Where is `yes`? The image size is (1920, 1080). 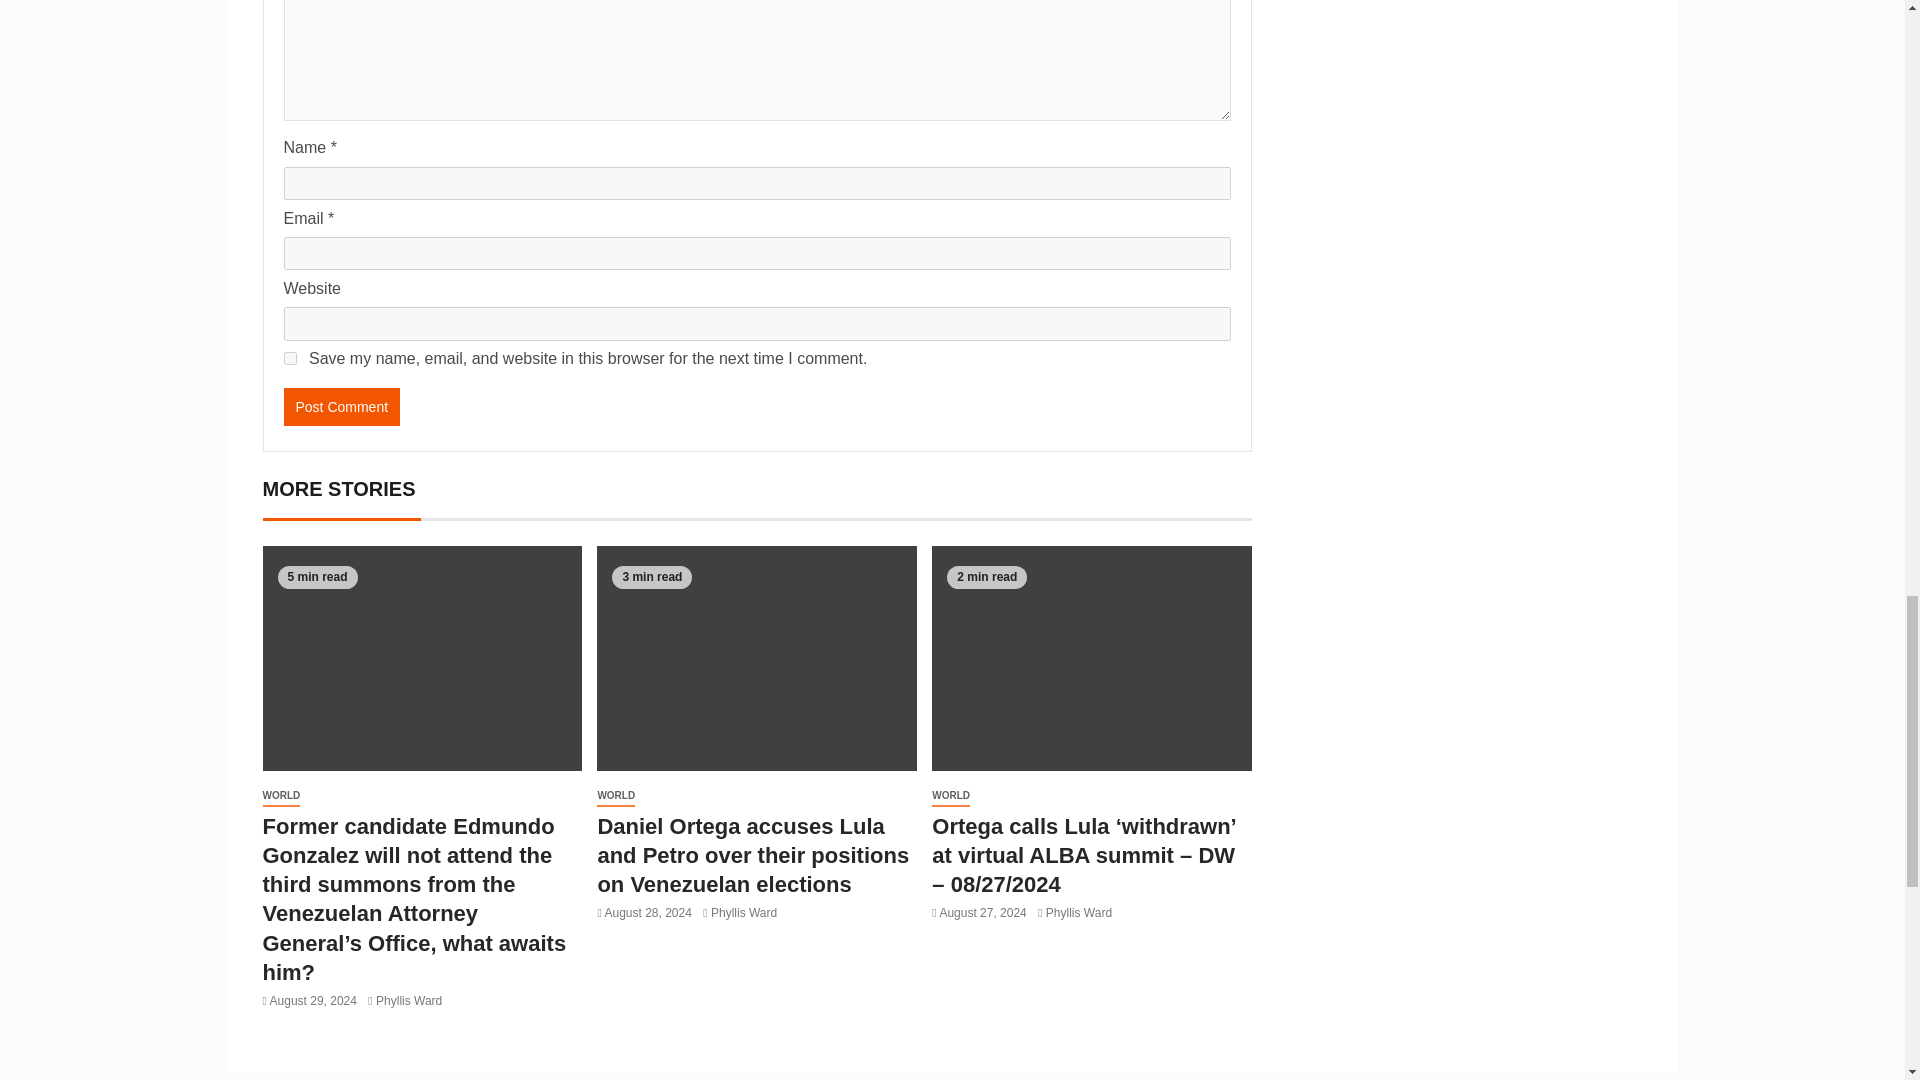 yes is located at coordinates (290, 358).